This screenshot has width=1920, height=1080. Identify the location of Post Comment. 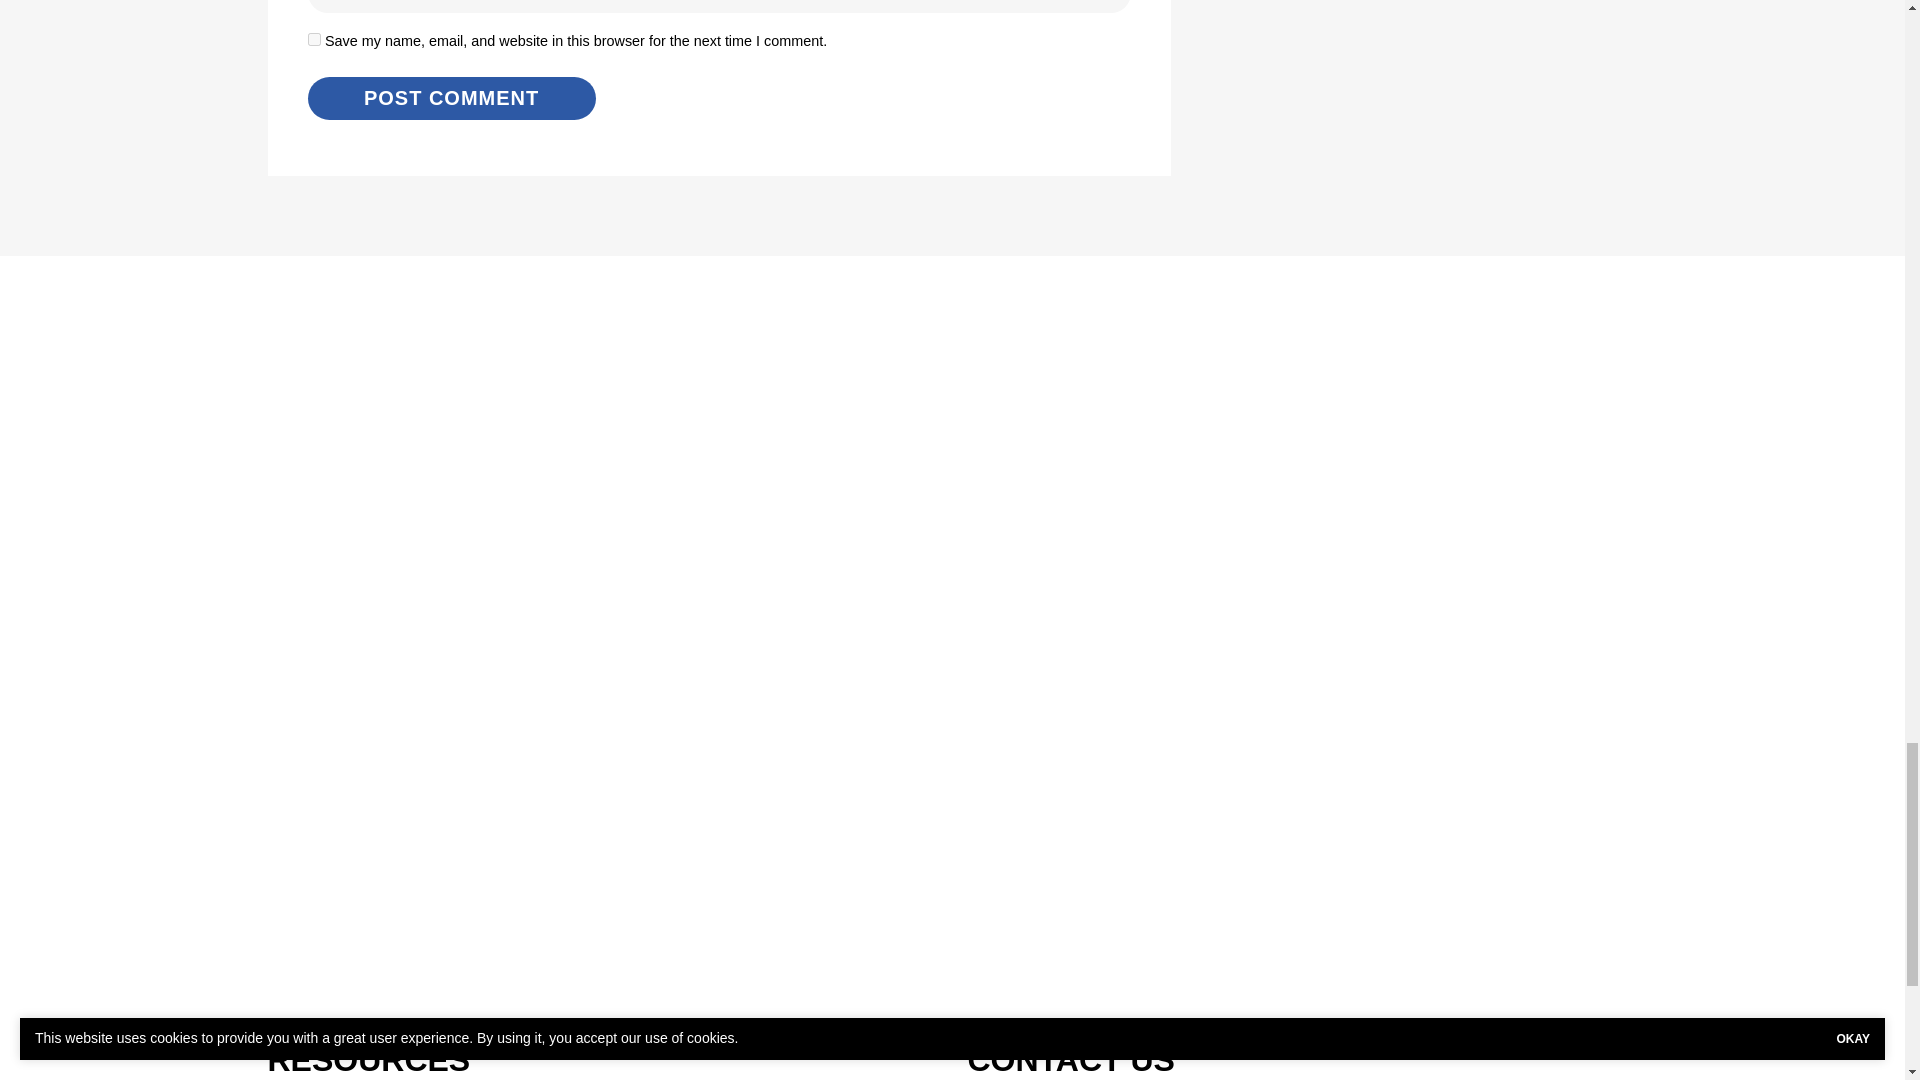
(451, 98).